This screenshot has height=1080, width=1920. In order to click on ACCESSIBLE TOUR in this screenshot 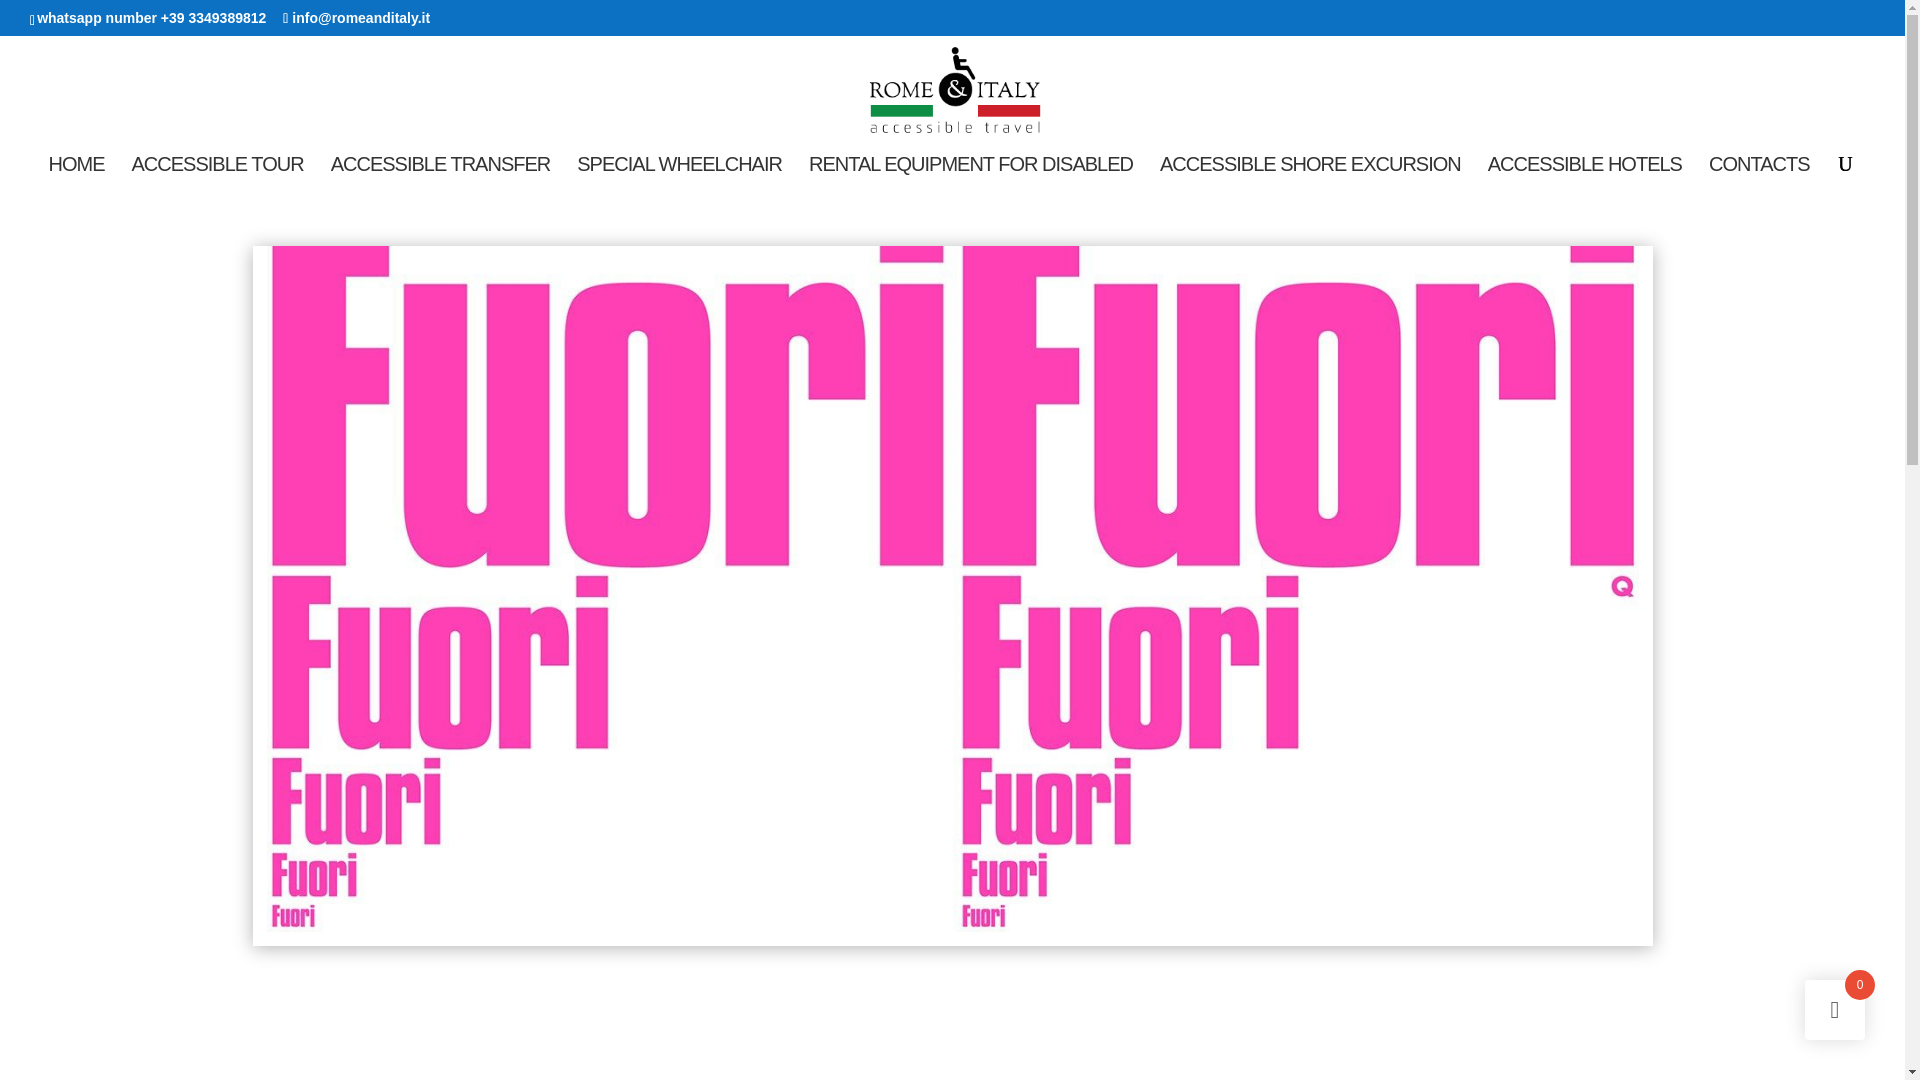, I will do `click(218, 174)`.